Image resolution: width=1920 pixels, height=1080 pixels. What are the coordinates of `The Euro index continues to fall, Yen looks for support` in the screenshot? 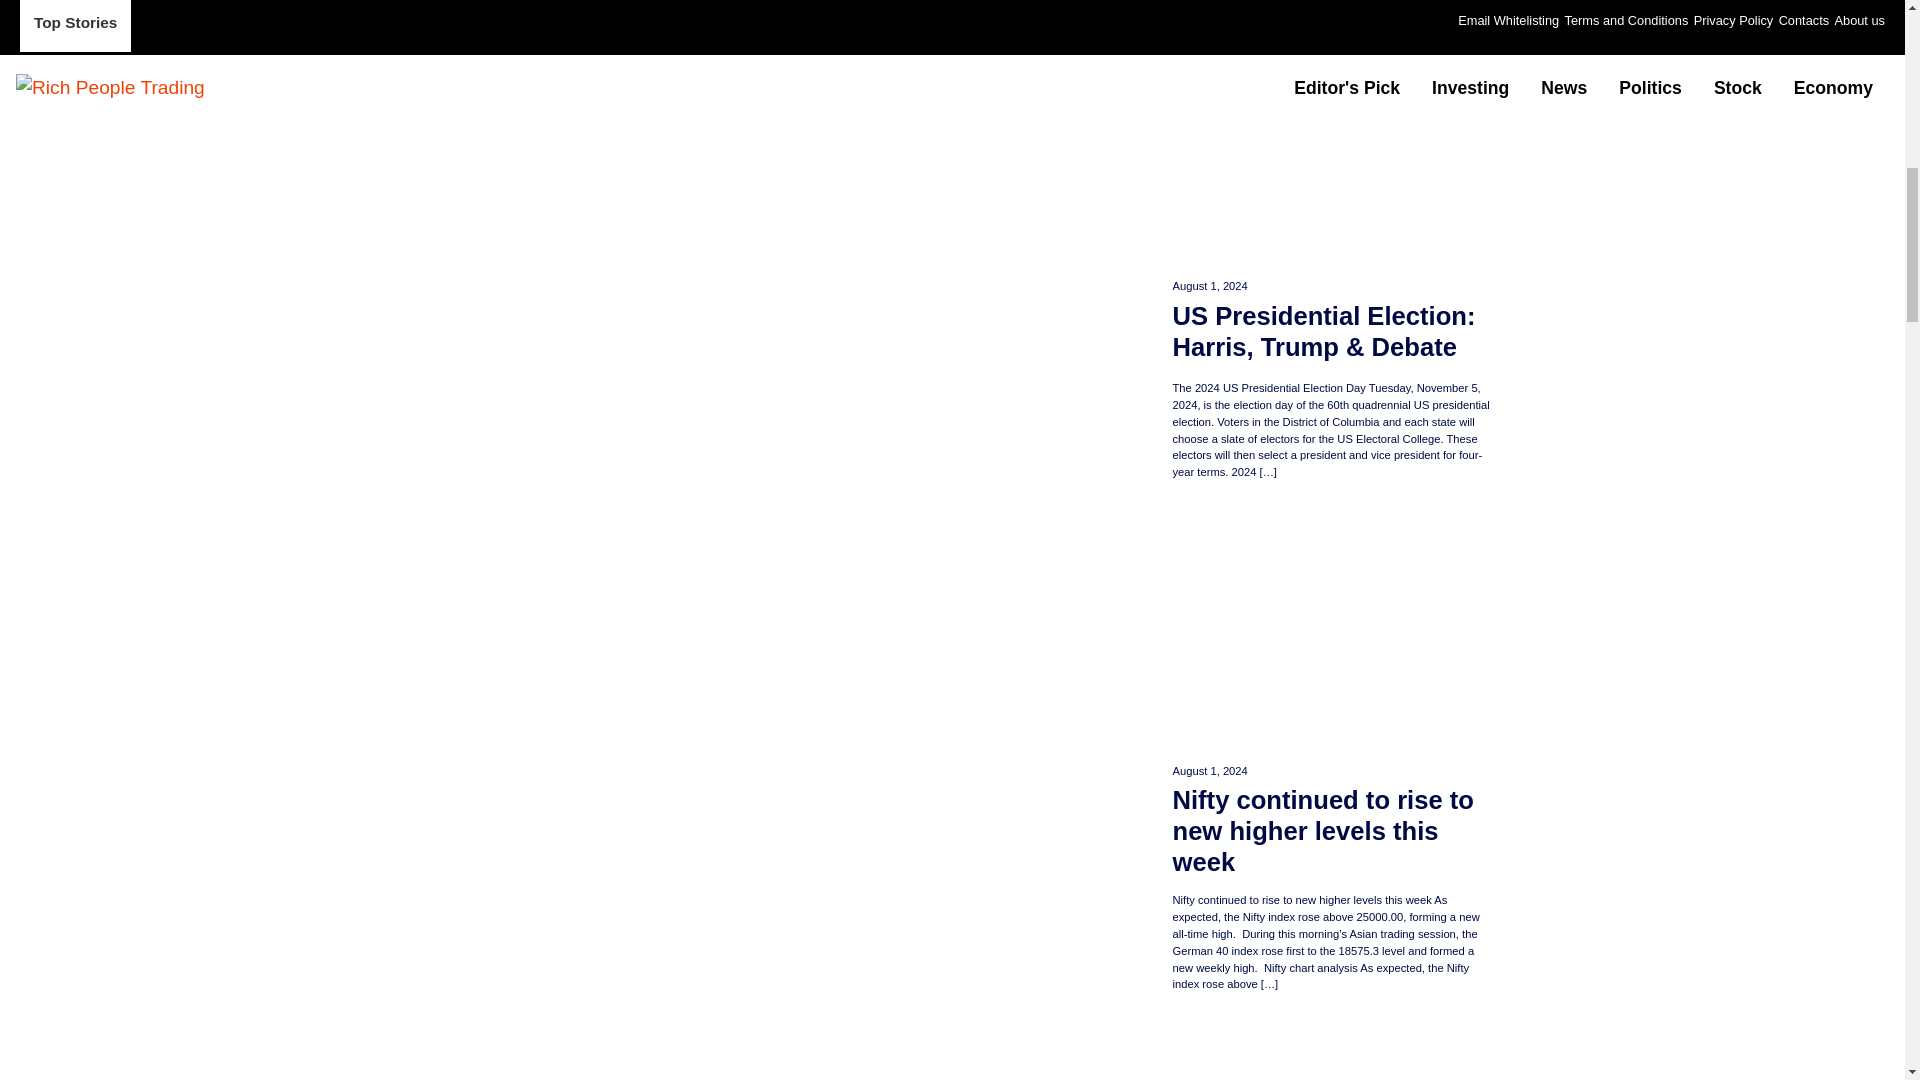 It's located at (1331, 1050).